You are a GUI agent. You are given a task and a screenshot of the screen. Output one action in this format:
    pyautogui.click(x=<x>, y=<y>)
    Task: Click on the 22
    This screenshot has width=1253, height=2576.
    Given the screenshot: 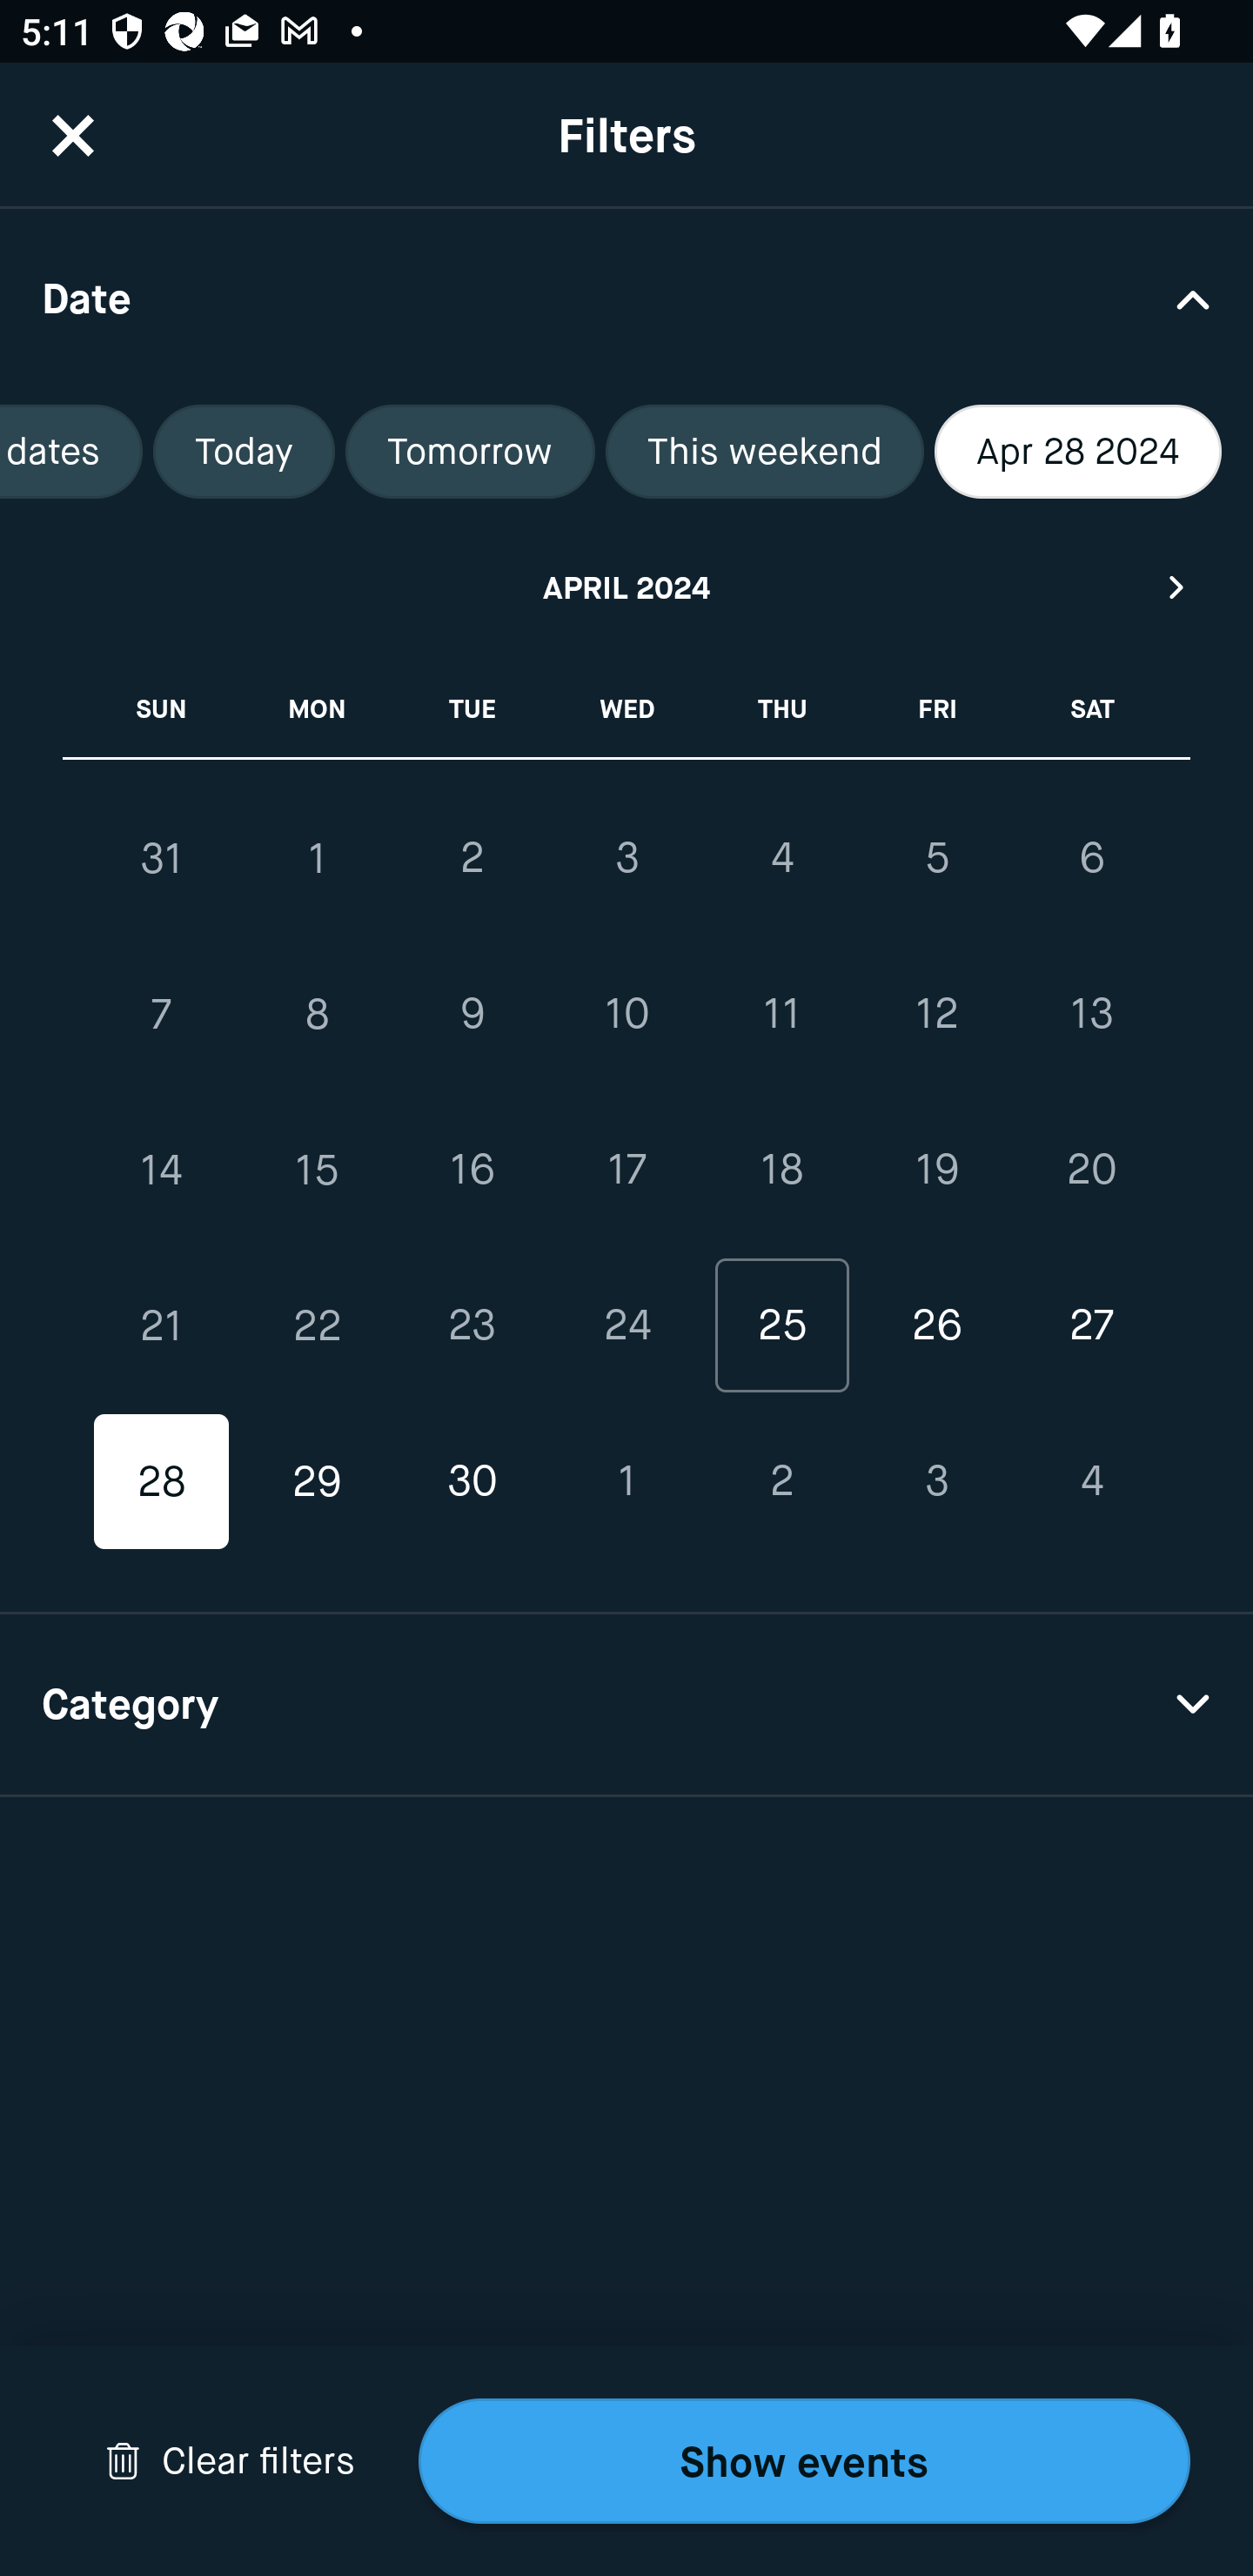 What is the action you would take?
    pyautogui.click(x=317, y=1325)
    